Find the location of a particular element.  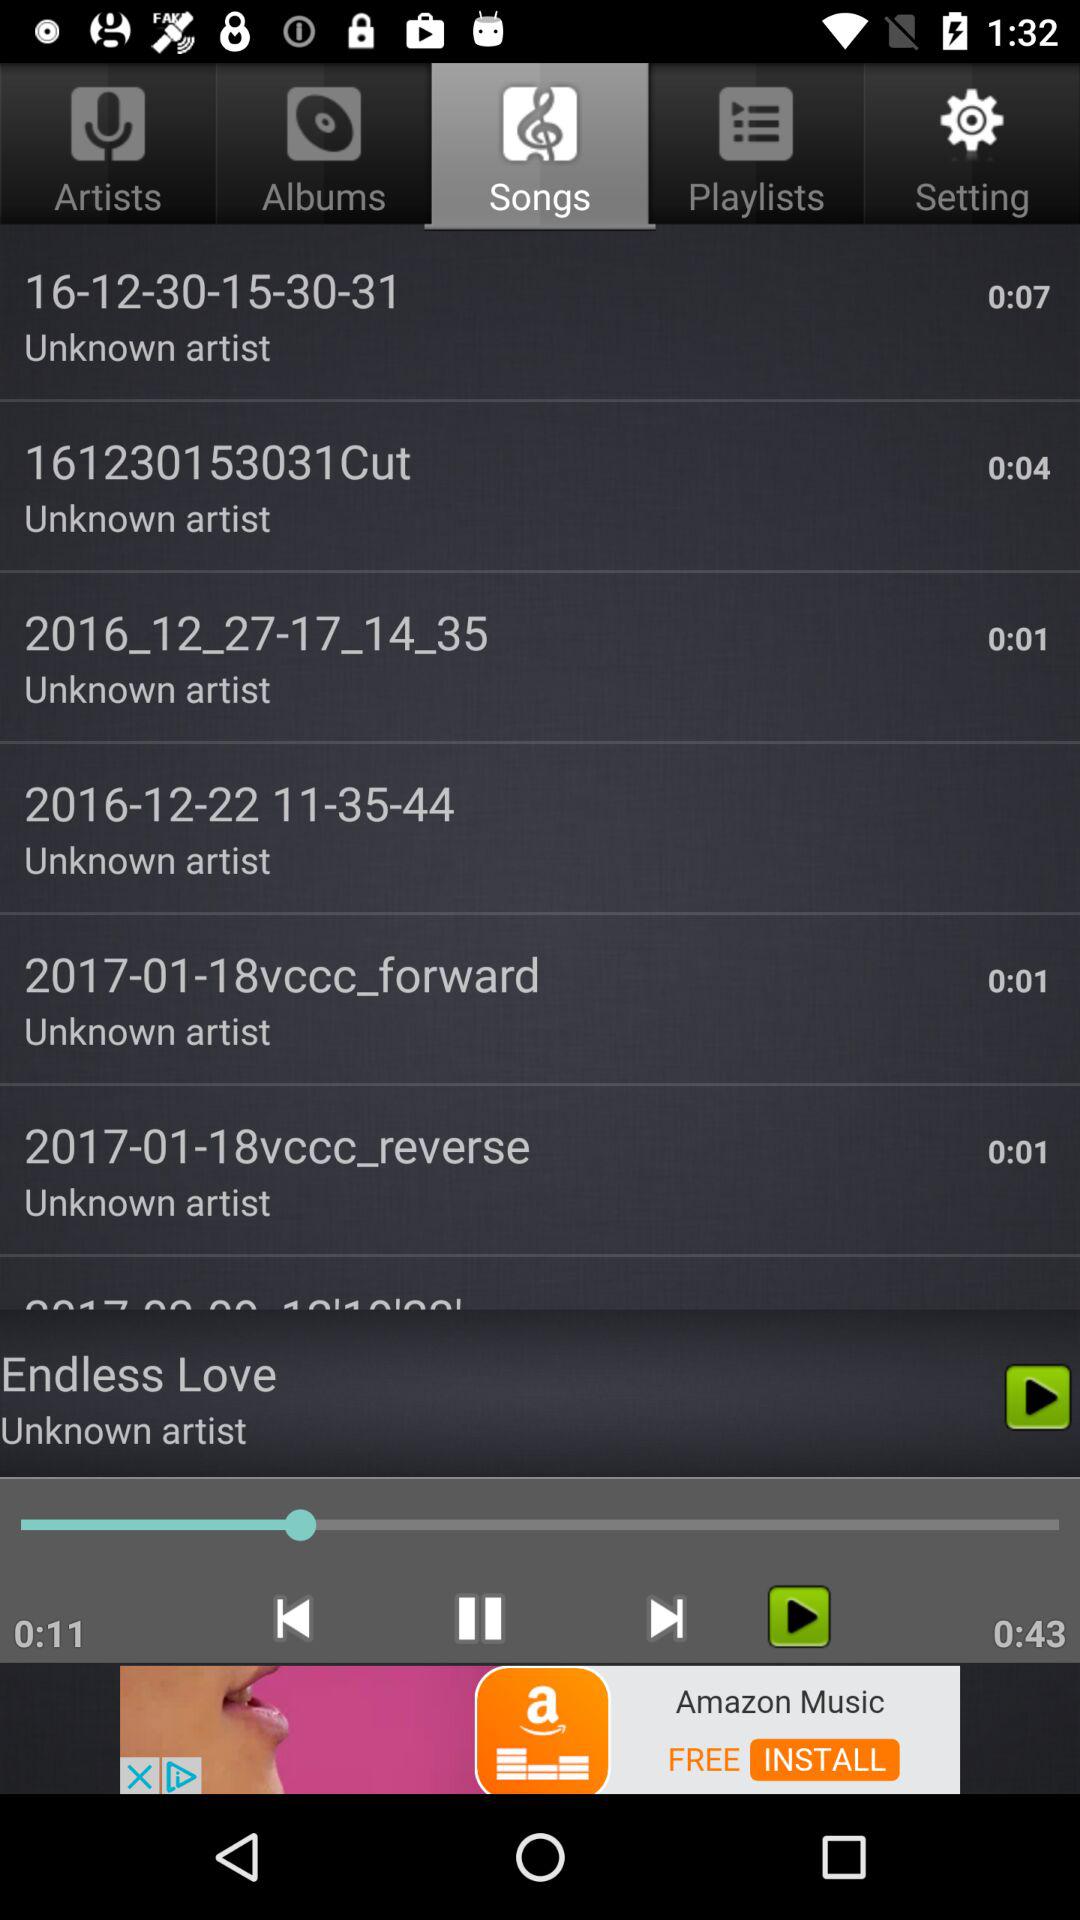

play the song option is located at coordinates (798, 1616).